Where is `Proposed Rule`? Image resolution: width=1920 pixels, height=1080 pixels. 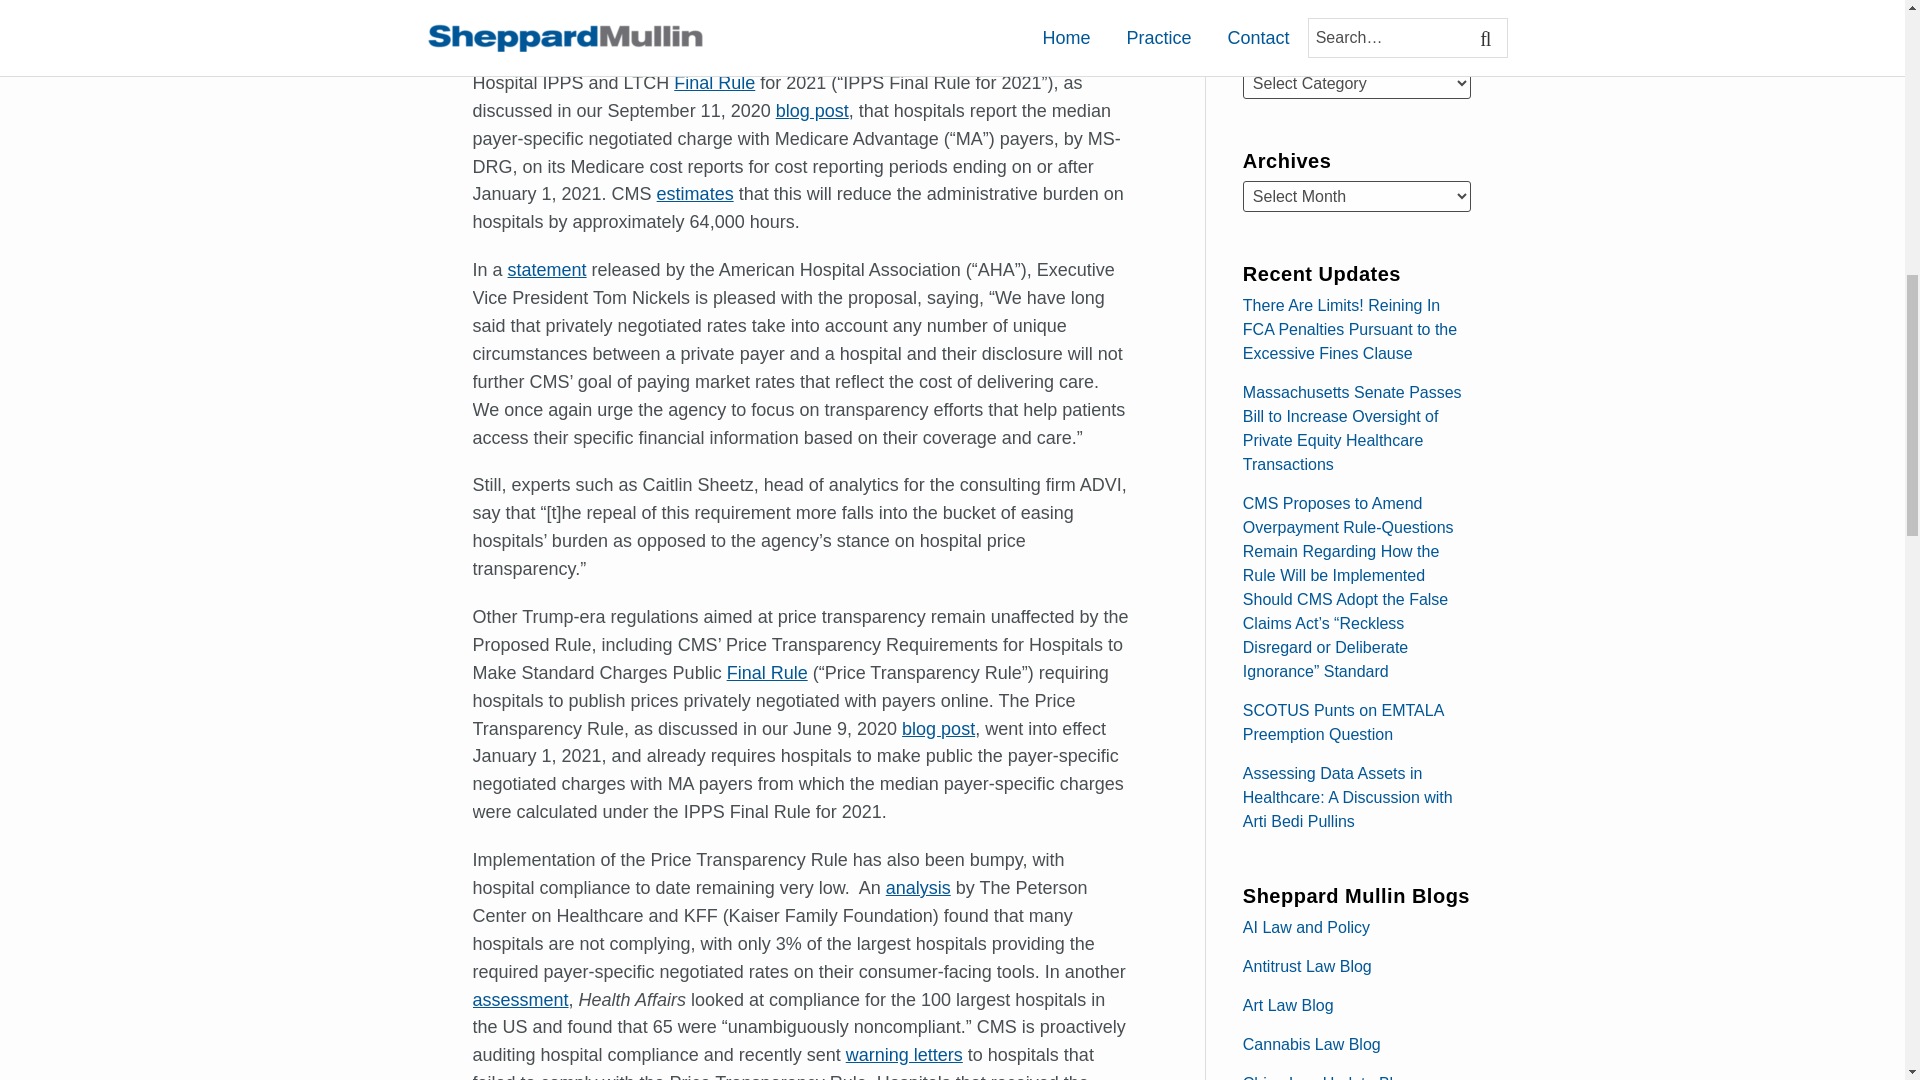 Proposed Rule is located at coordinates (868, 26).